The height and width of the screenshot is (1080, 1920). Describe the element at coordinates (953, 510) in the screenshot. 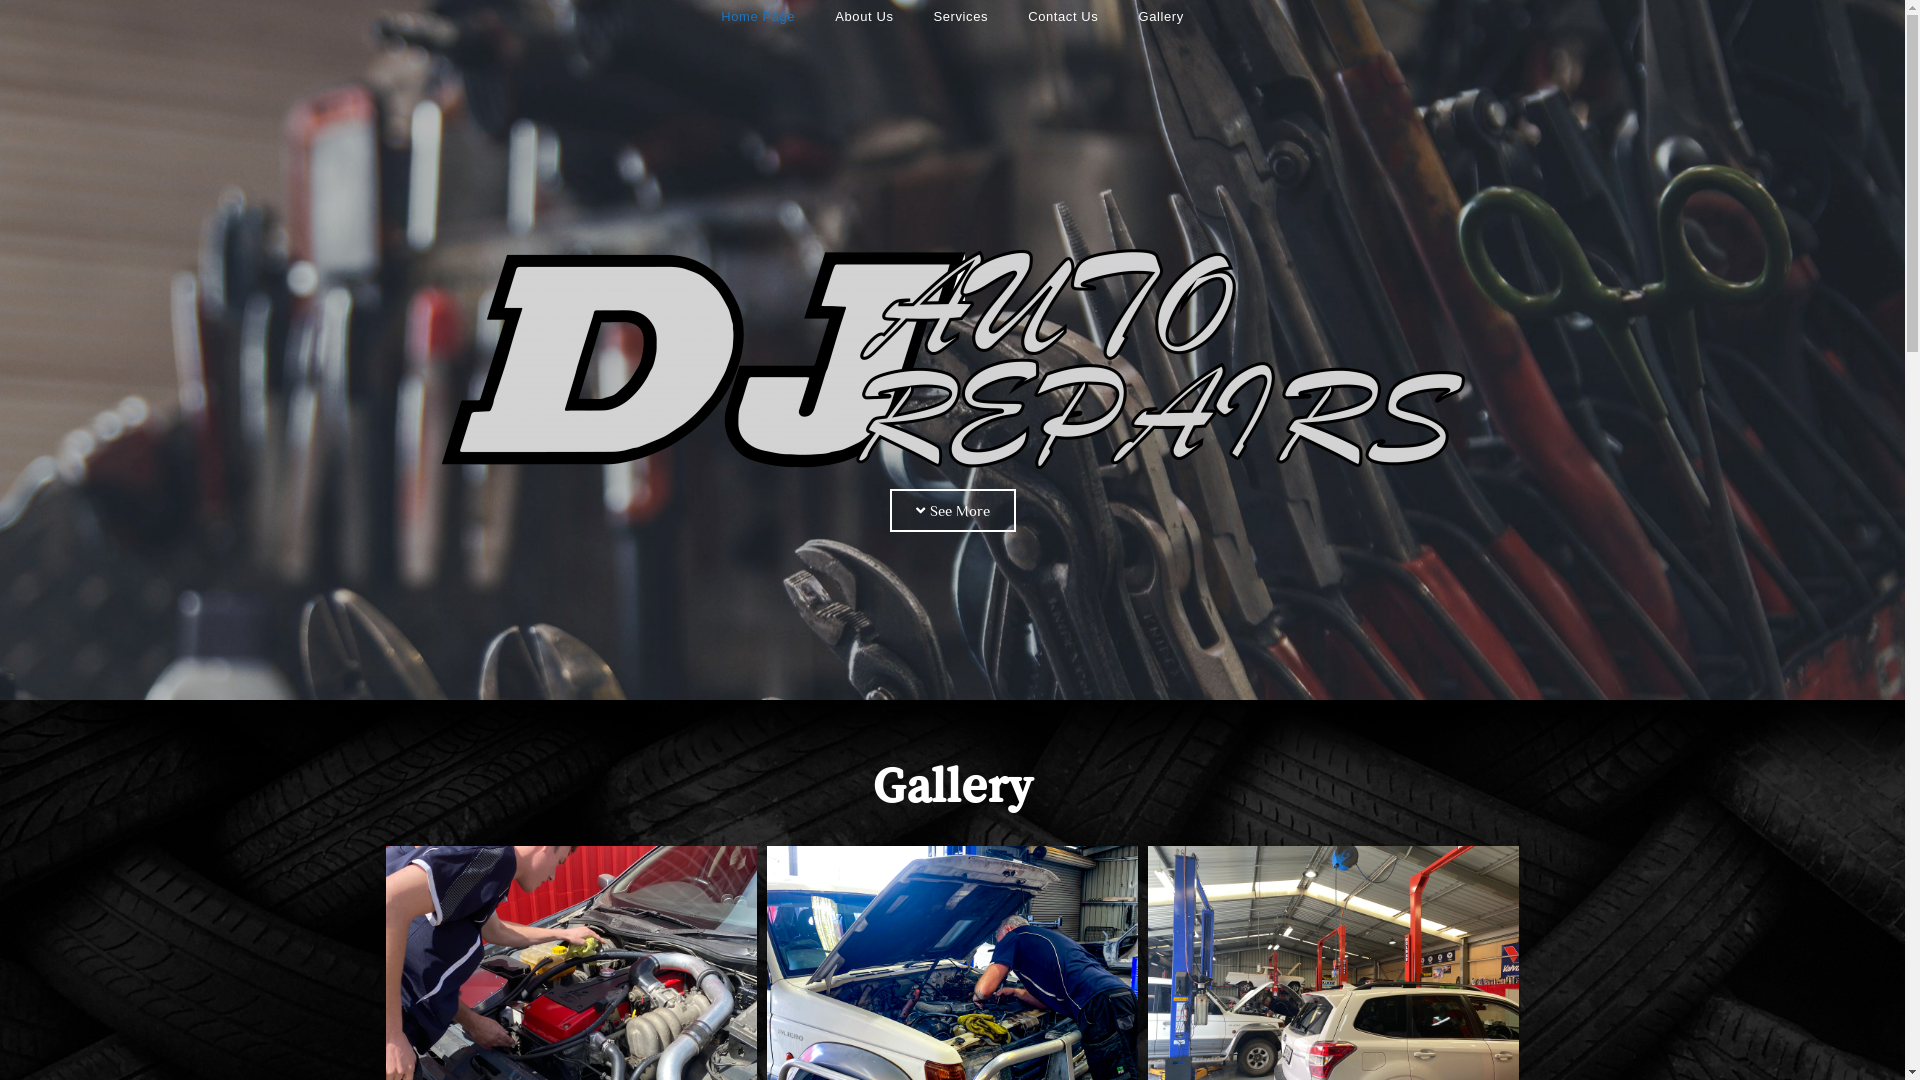

I see `See More` at that location.